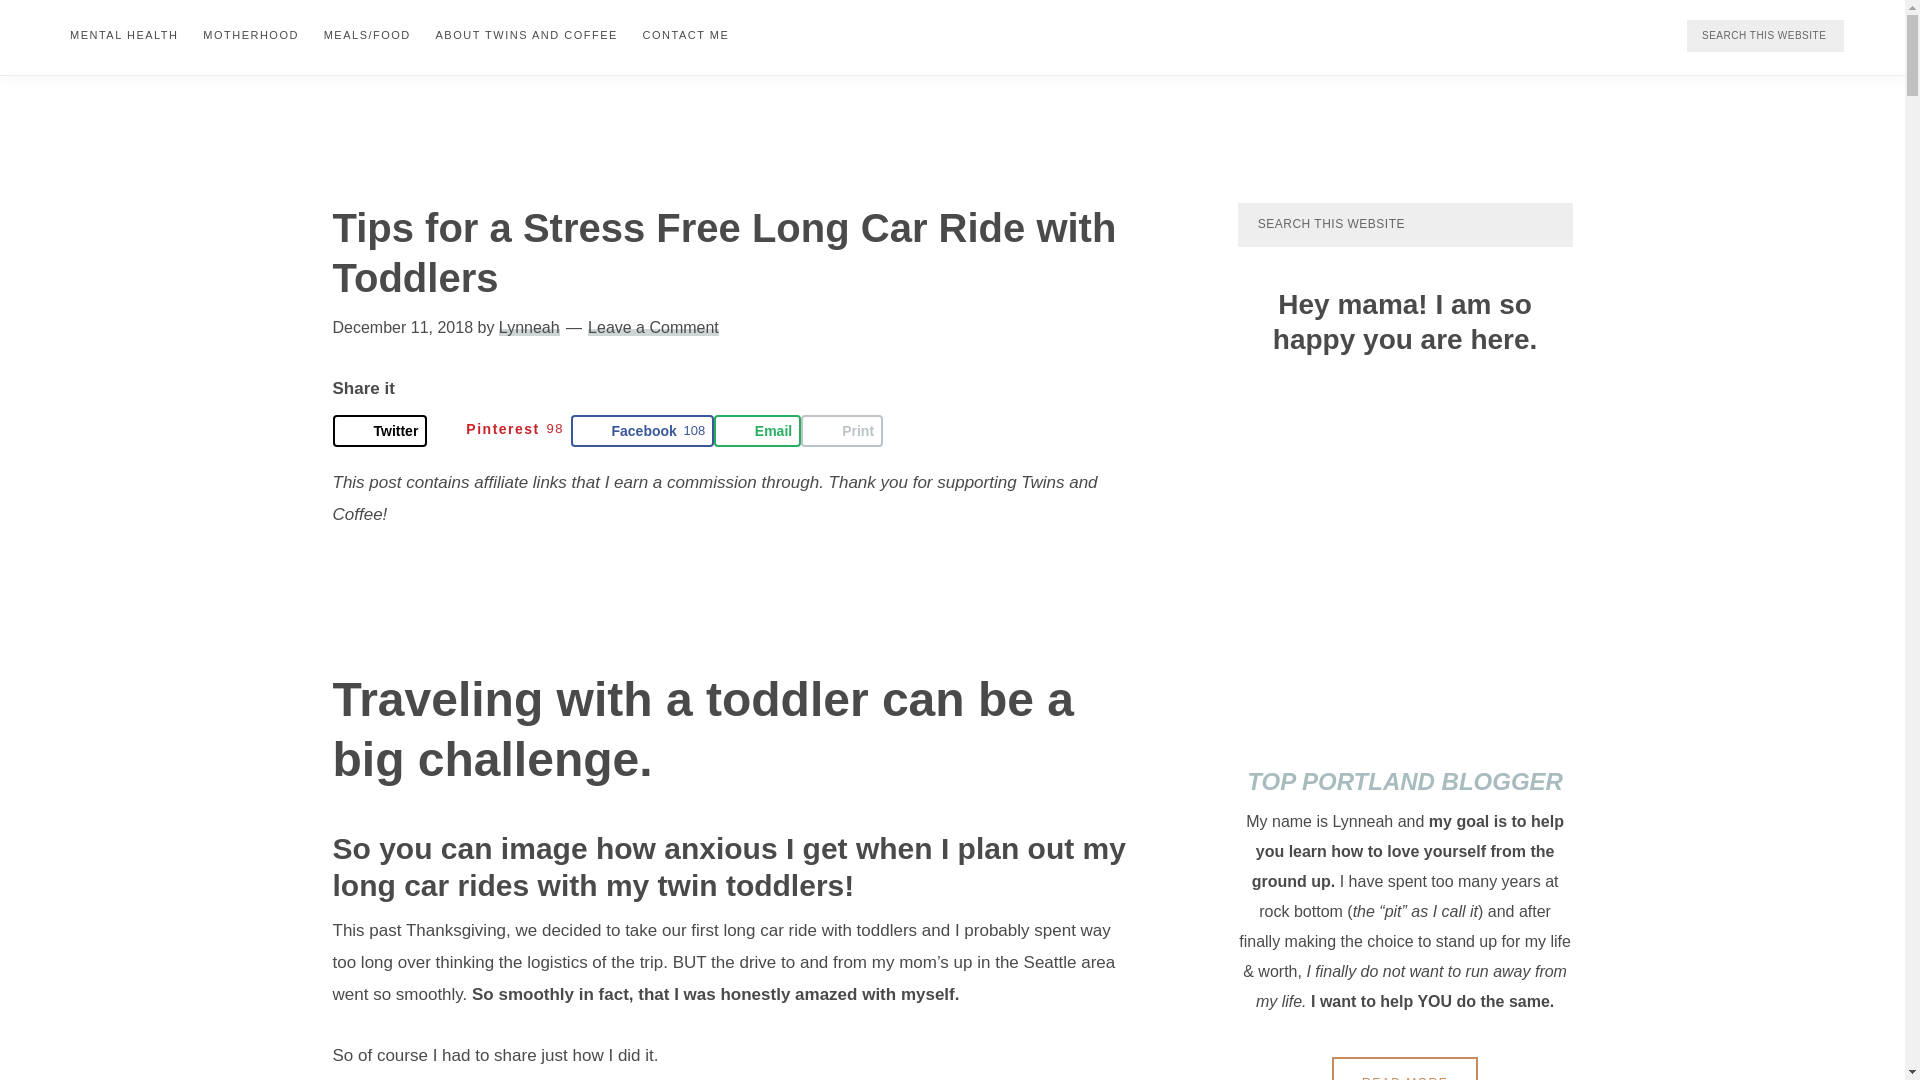  Describe the element at coordinates (379, 430) in the screenshot. I see `Twitter` at that location.